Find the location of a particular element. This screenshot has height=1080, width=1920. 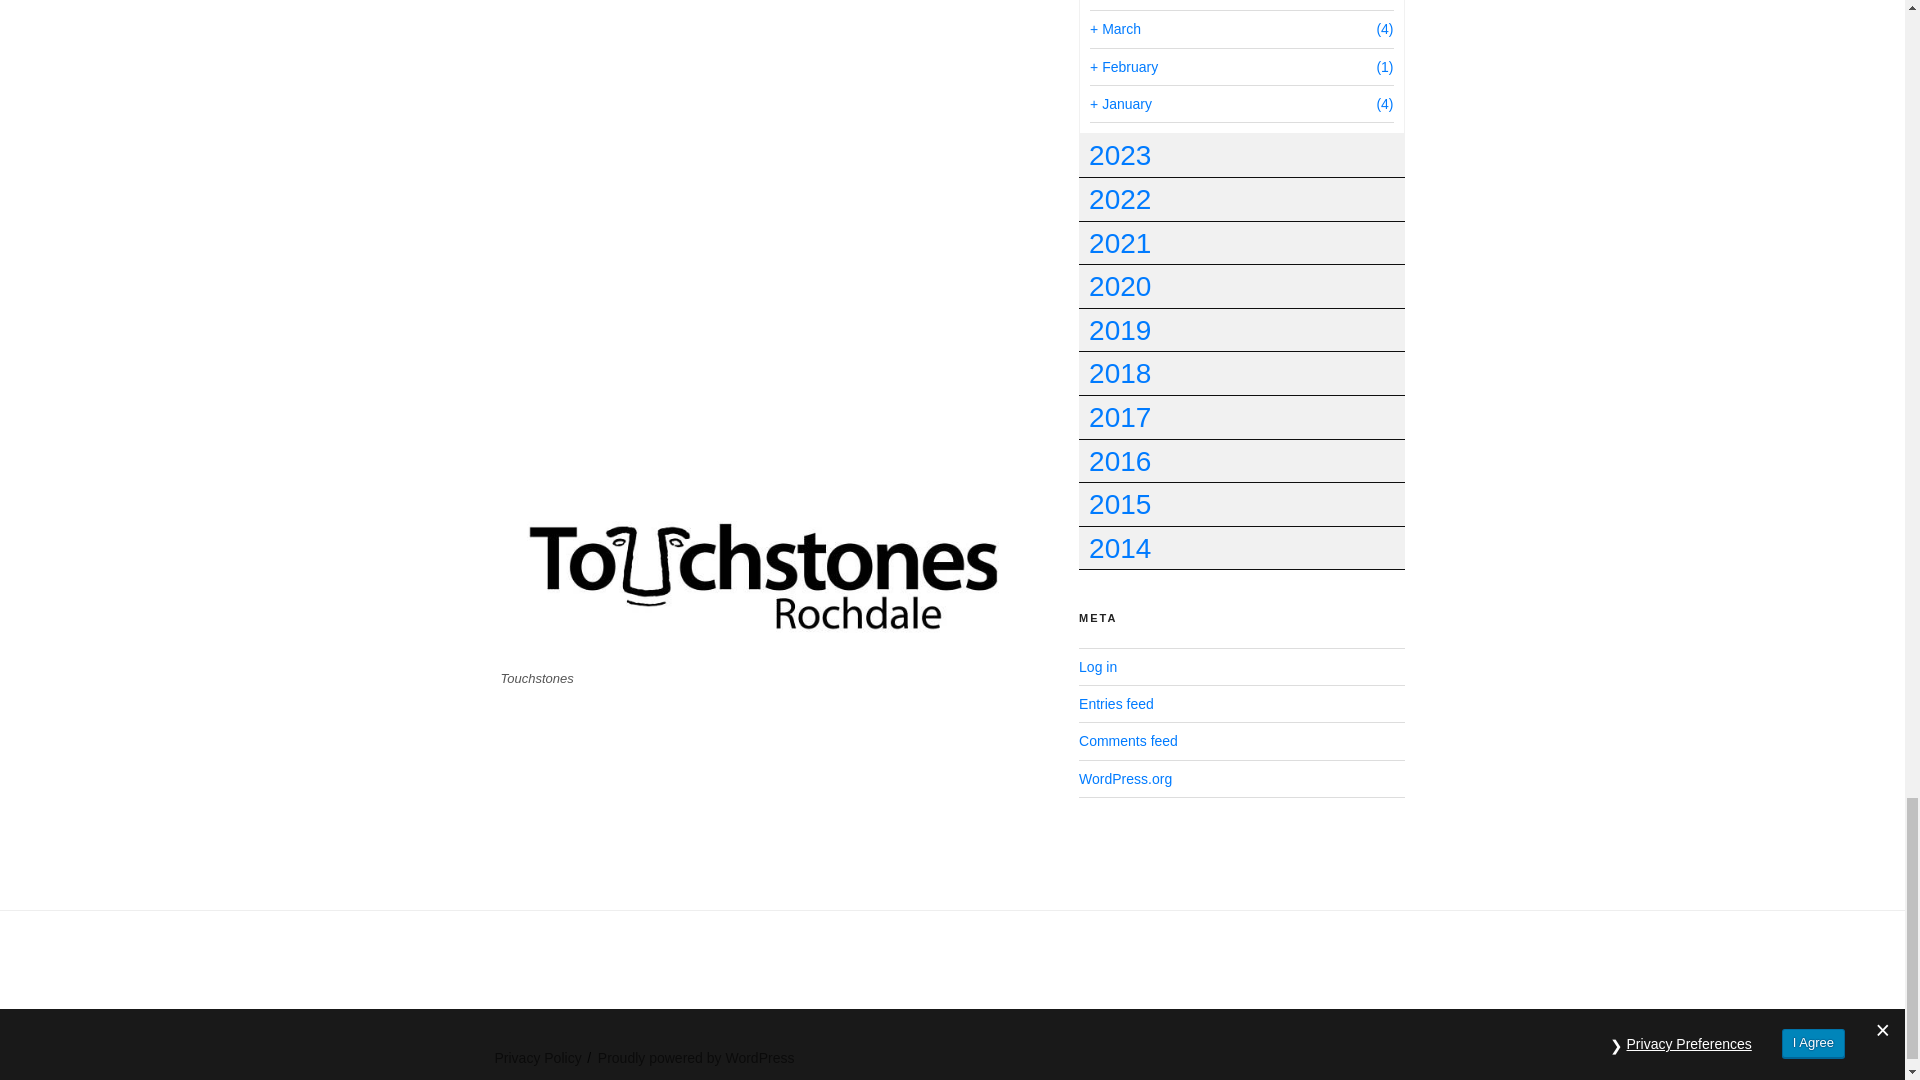

2023 is located at coordinates (1241, 156).